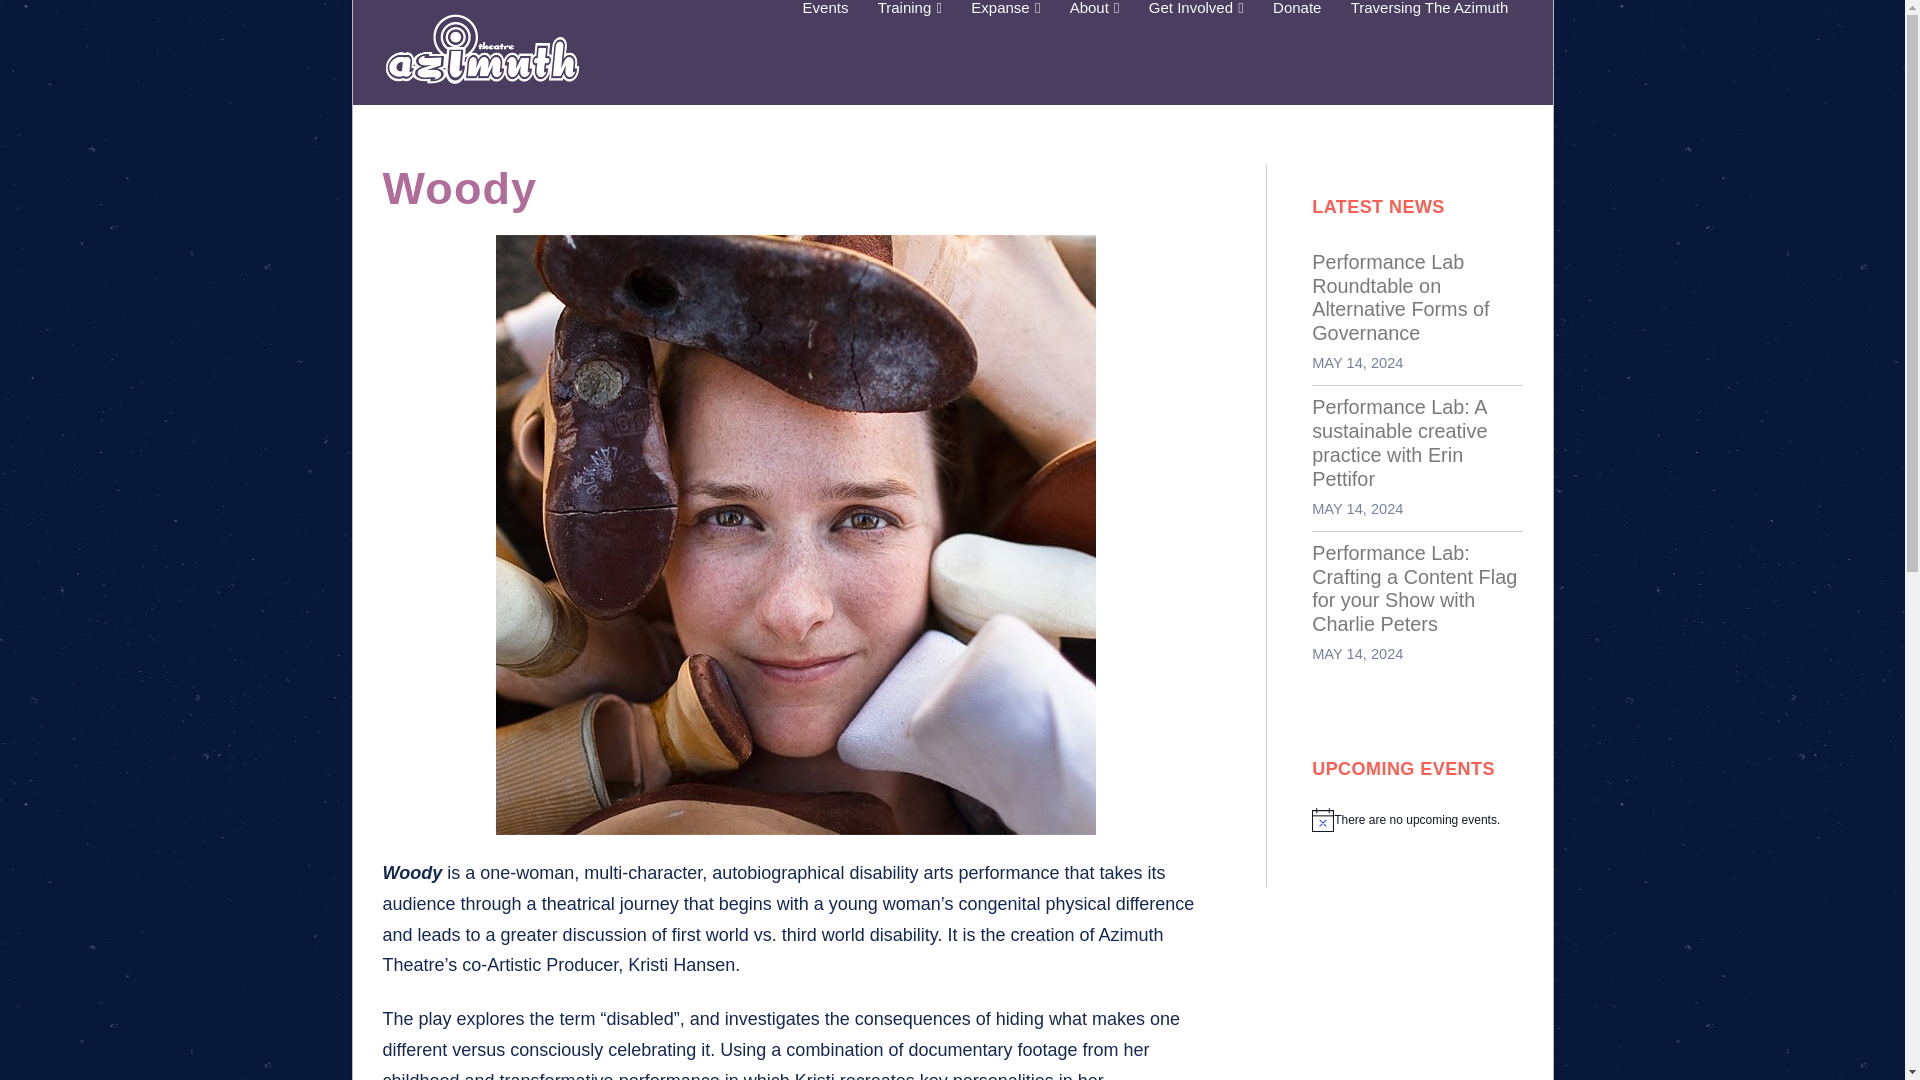  Describe the element at coordinates (909, 52) in the screenshot. I see `Training` at that location.